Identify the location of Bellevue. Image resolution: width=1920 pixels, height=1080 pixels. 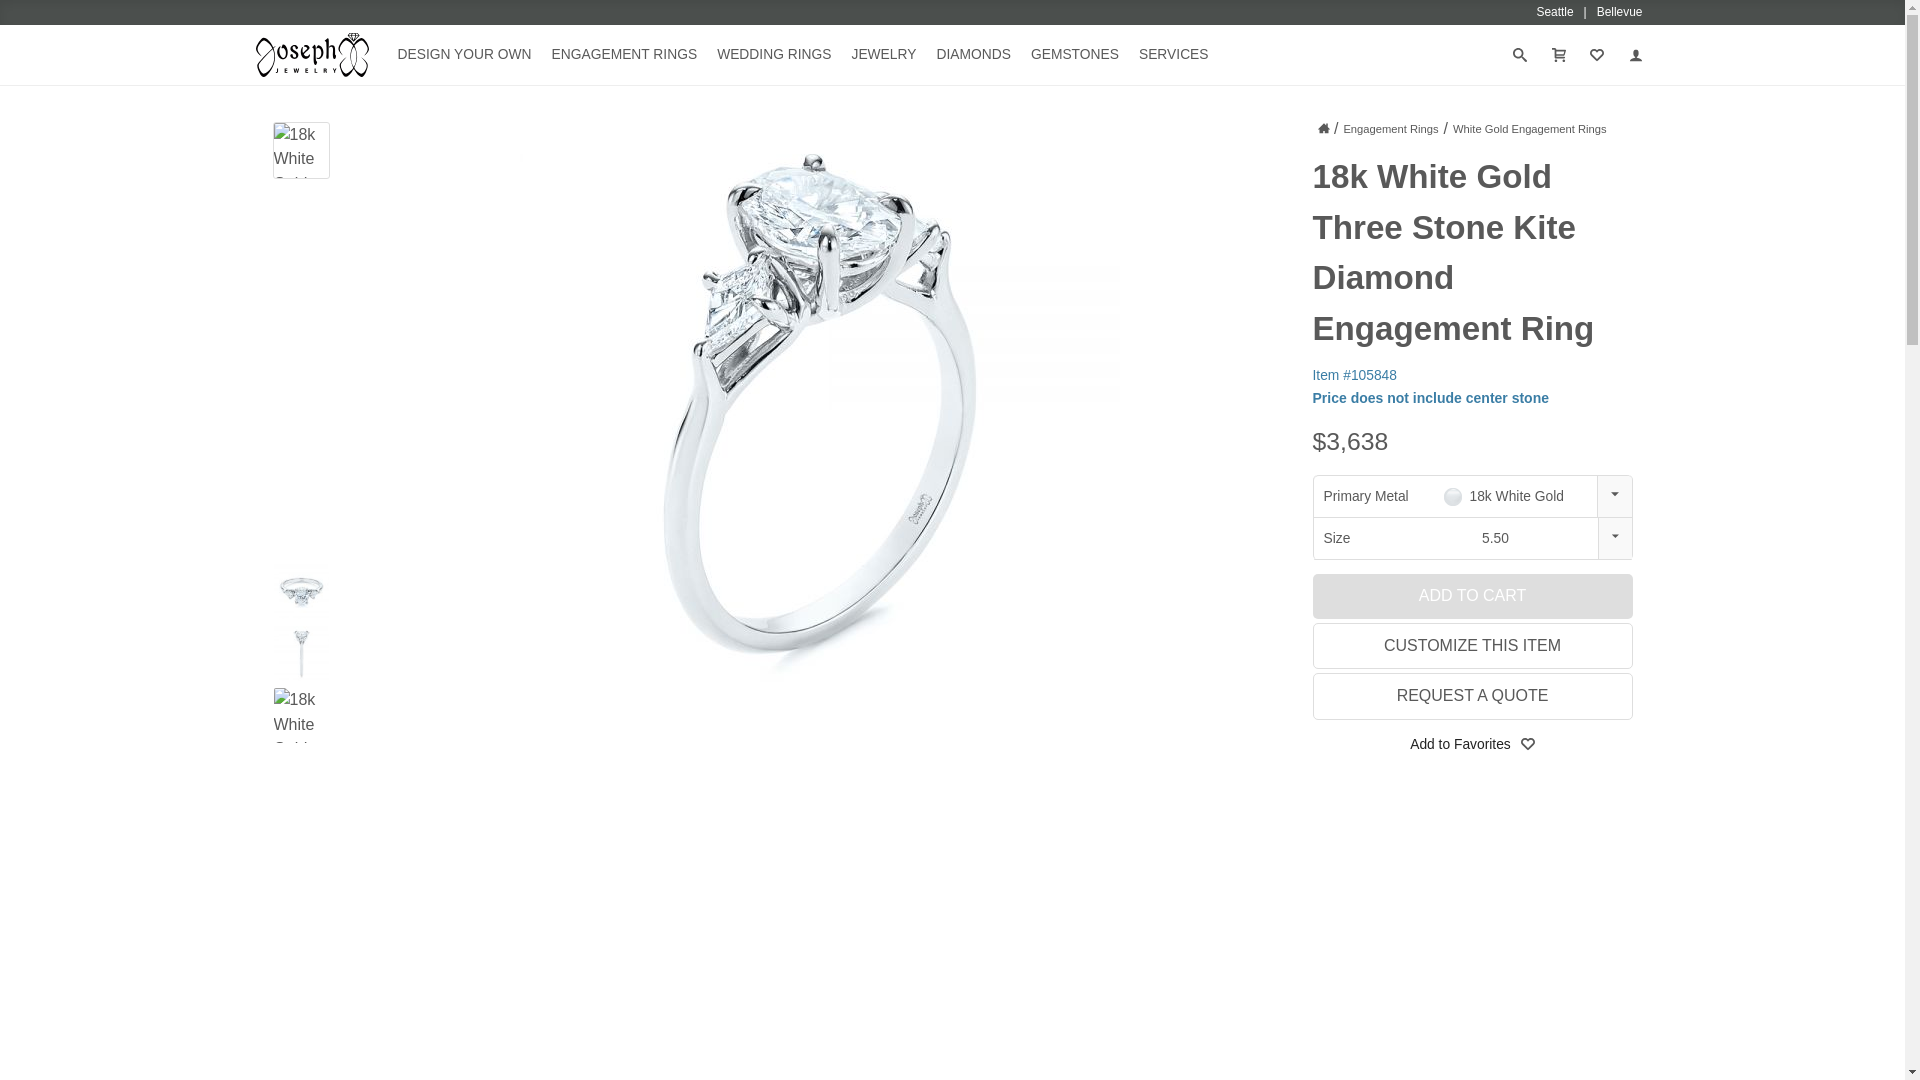
(1620, 12).